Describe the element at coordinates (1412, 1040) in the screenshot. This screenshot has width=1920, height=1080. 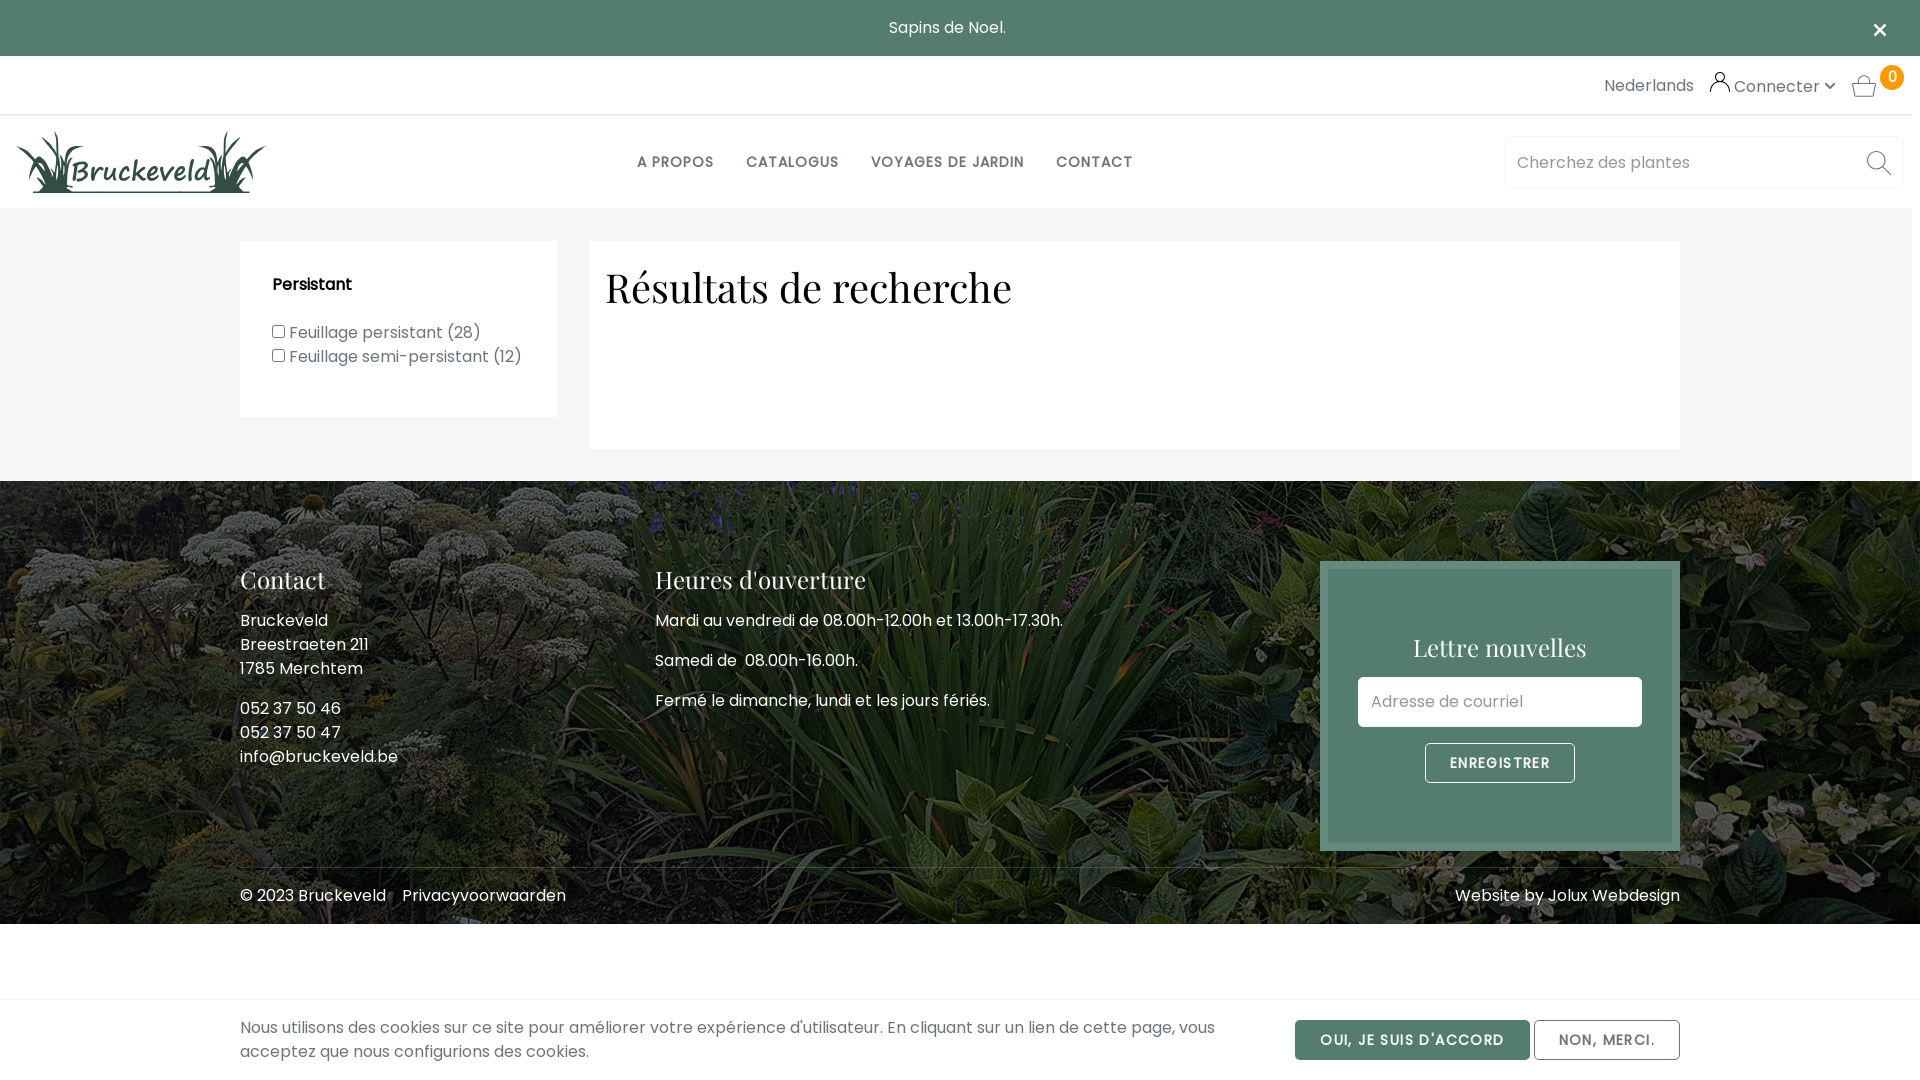
I see `OUI, JE SUIS D'ACCORD` at that location.